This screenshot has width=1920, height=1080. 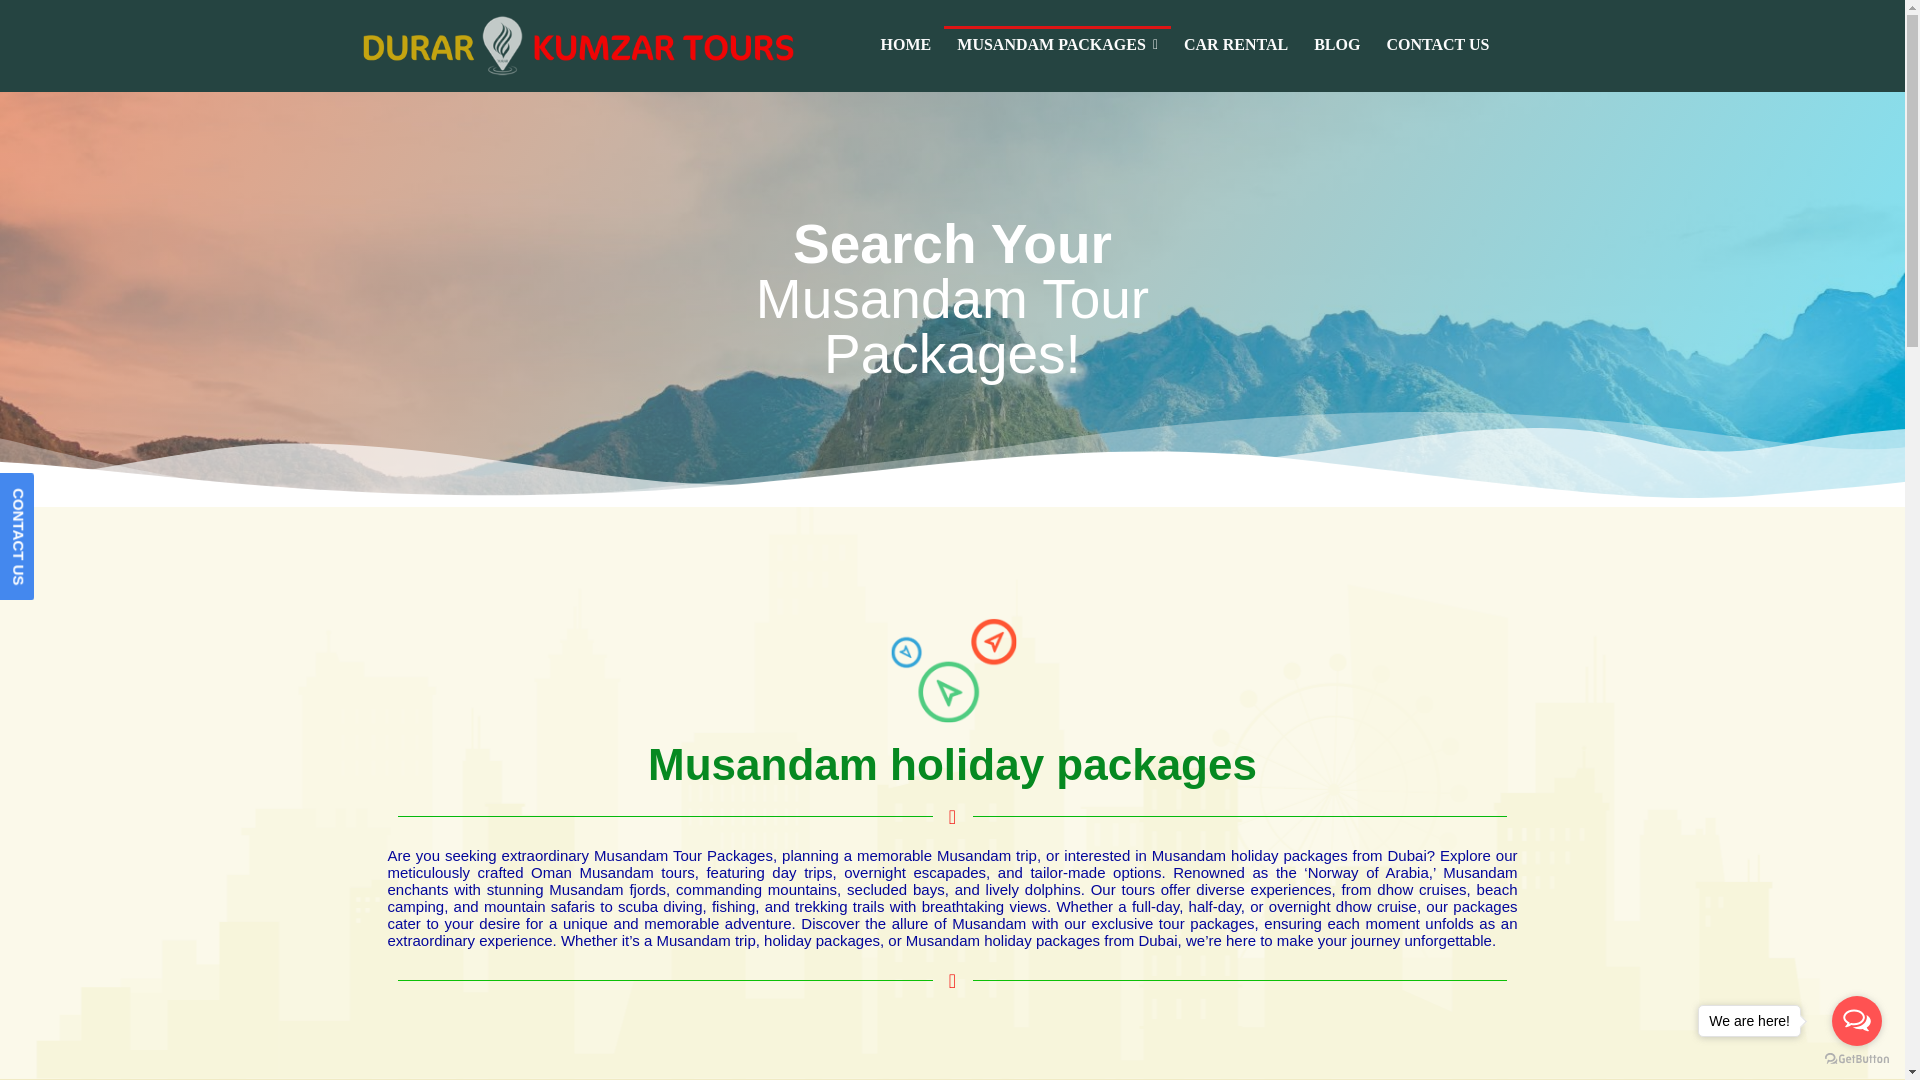 What do you see at coordinates (1336, 46) in the screenshot?
I see `BLOG` at bounding box center [1336, 46].